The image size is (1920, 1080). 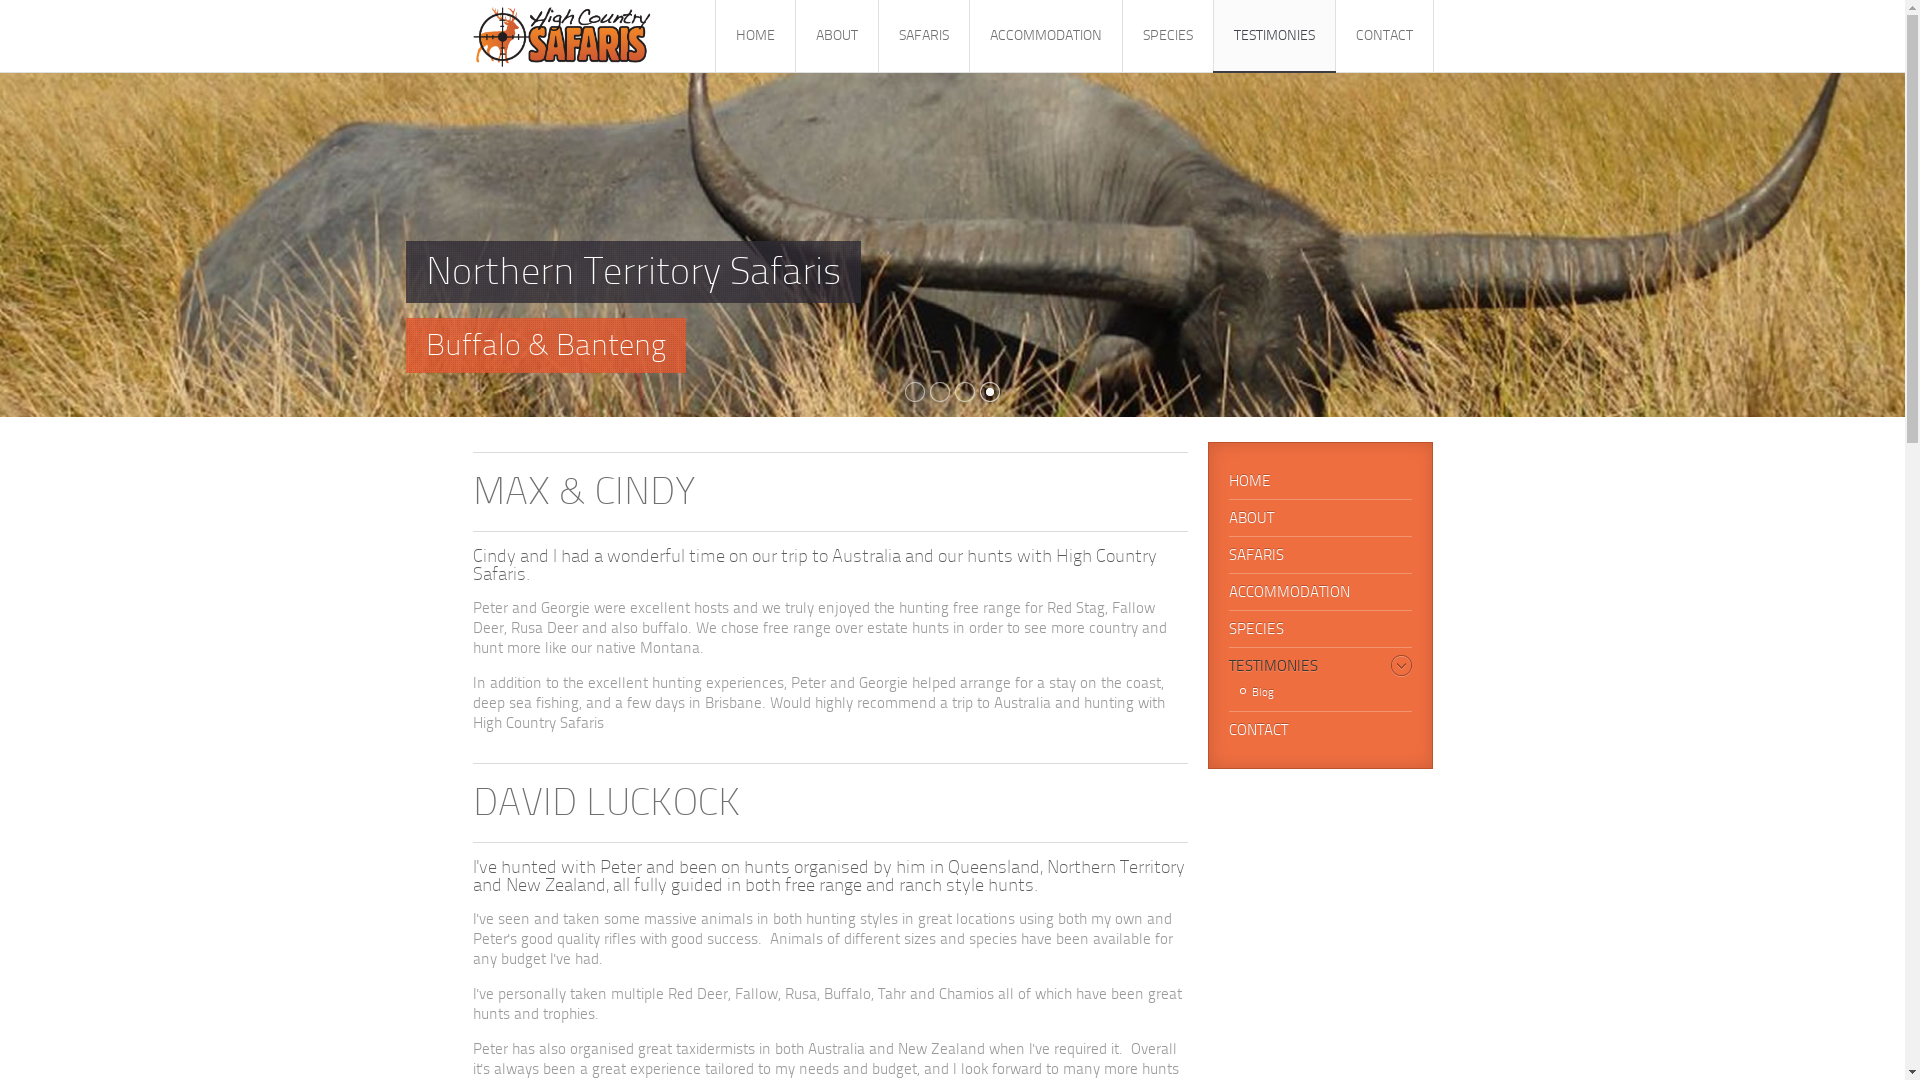 I want to click on SPECIES, so click(x=1168, y=36).